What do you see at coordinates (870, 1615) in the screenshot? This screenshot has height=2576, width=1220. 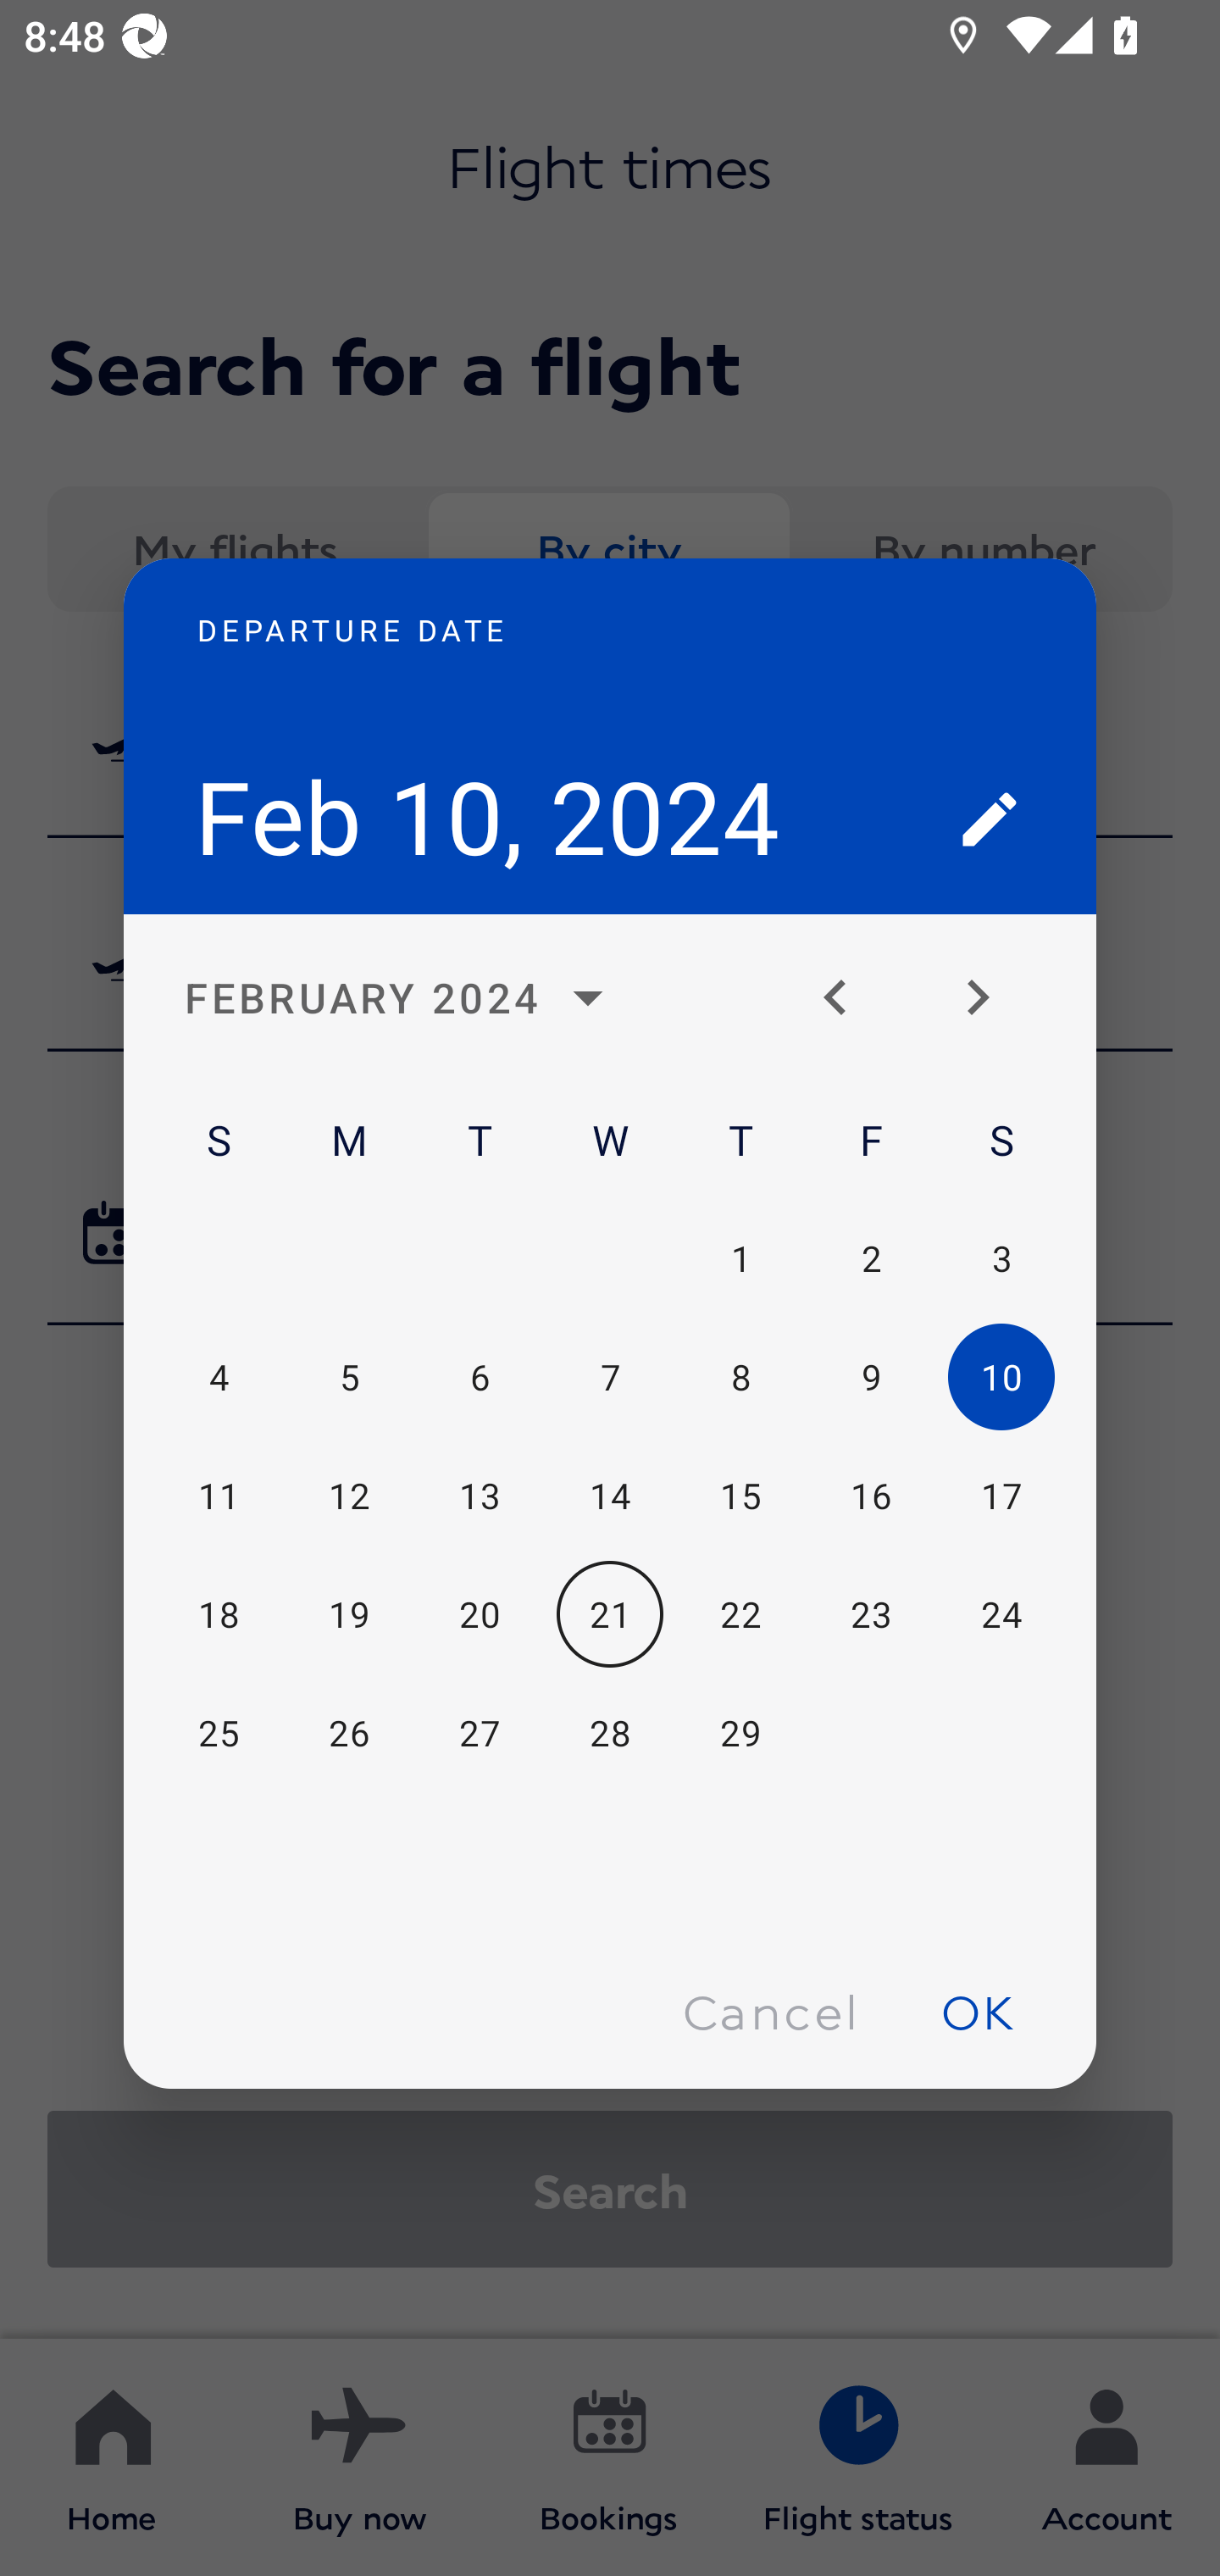 I see `23 Fri, Feb 23` at bounding box center [870, 1615].